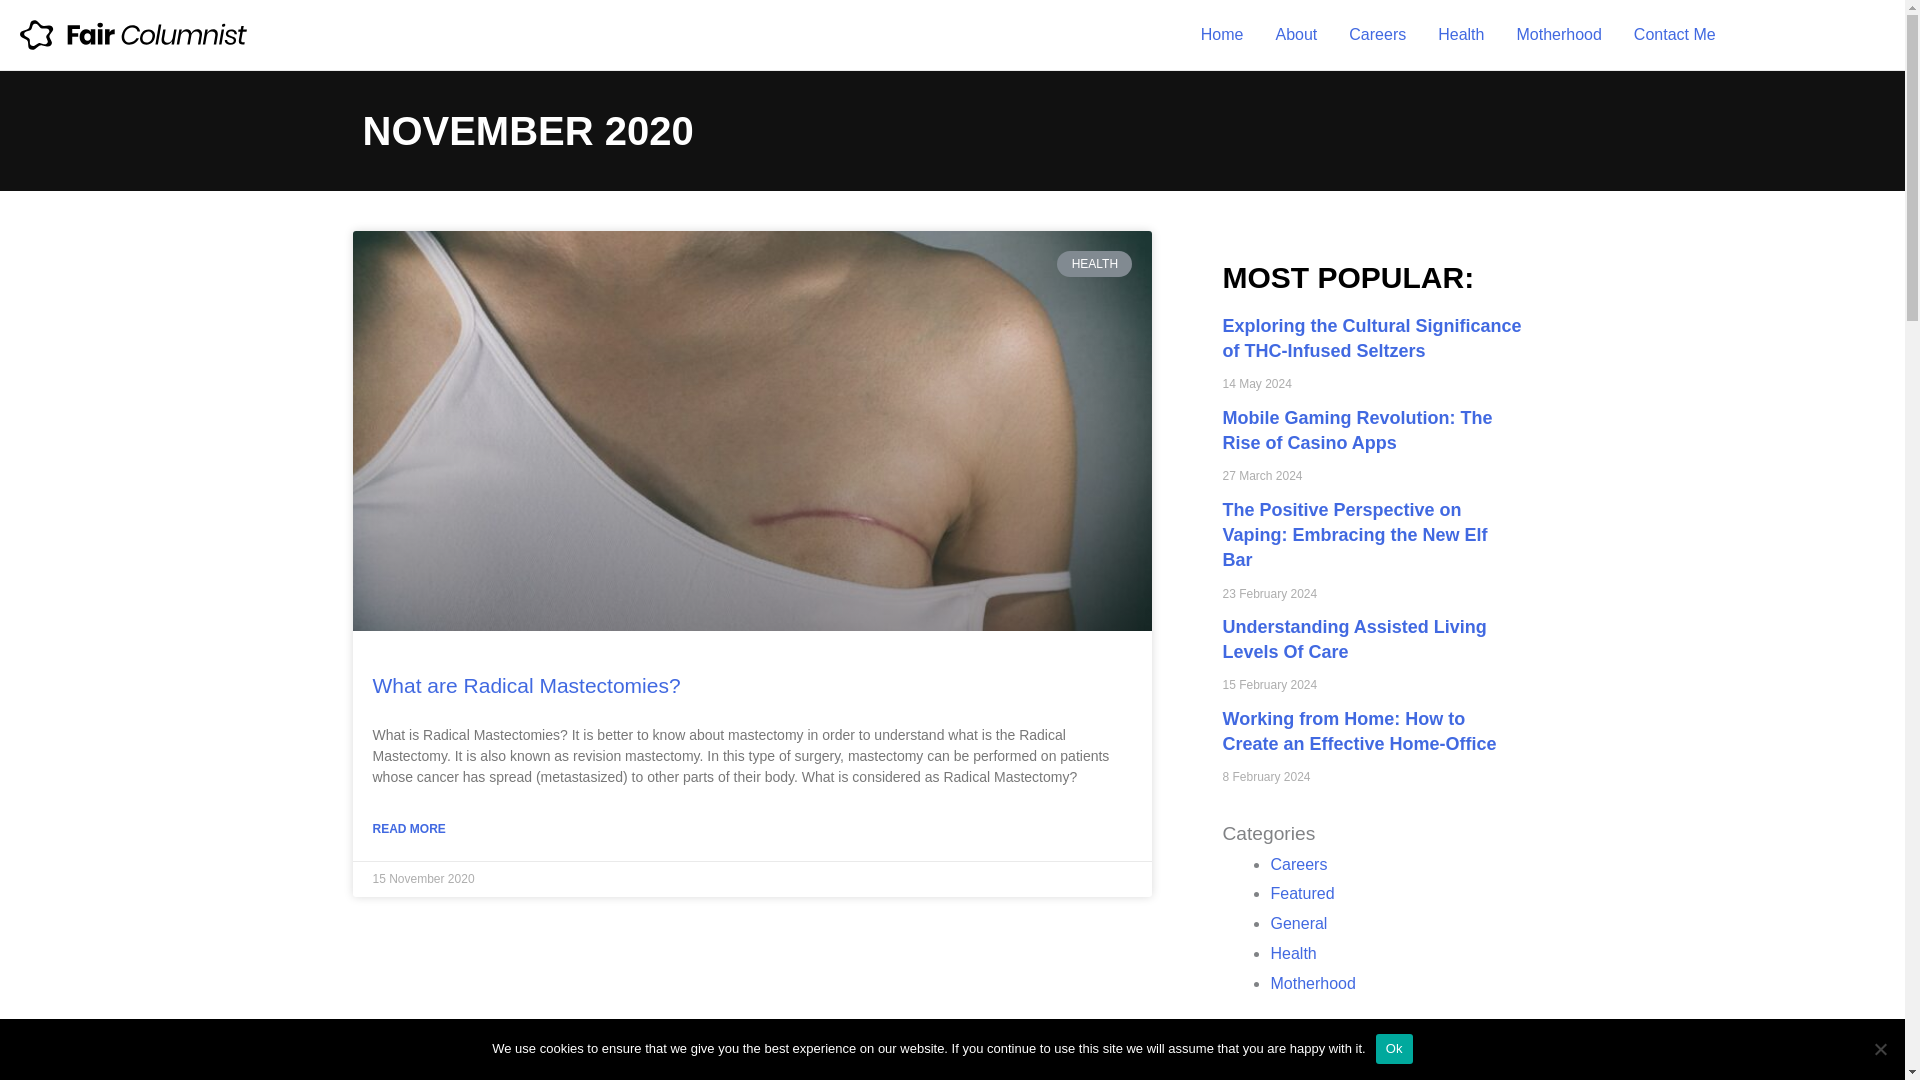  I want to click on Health, so click(1292, 954).